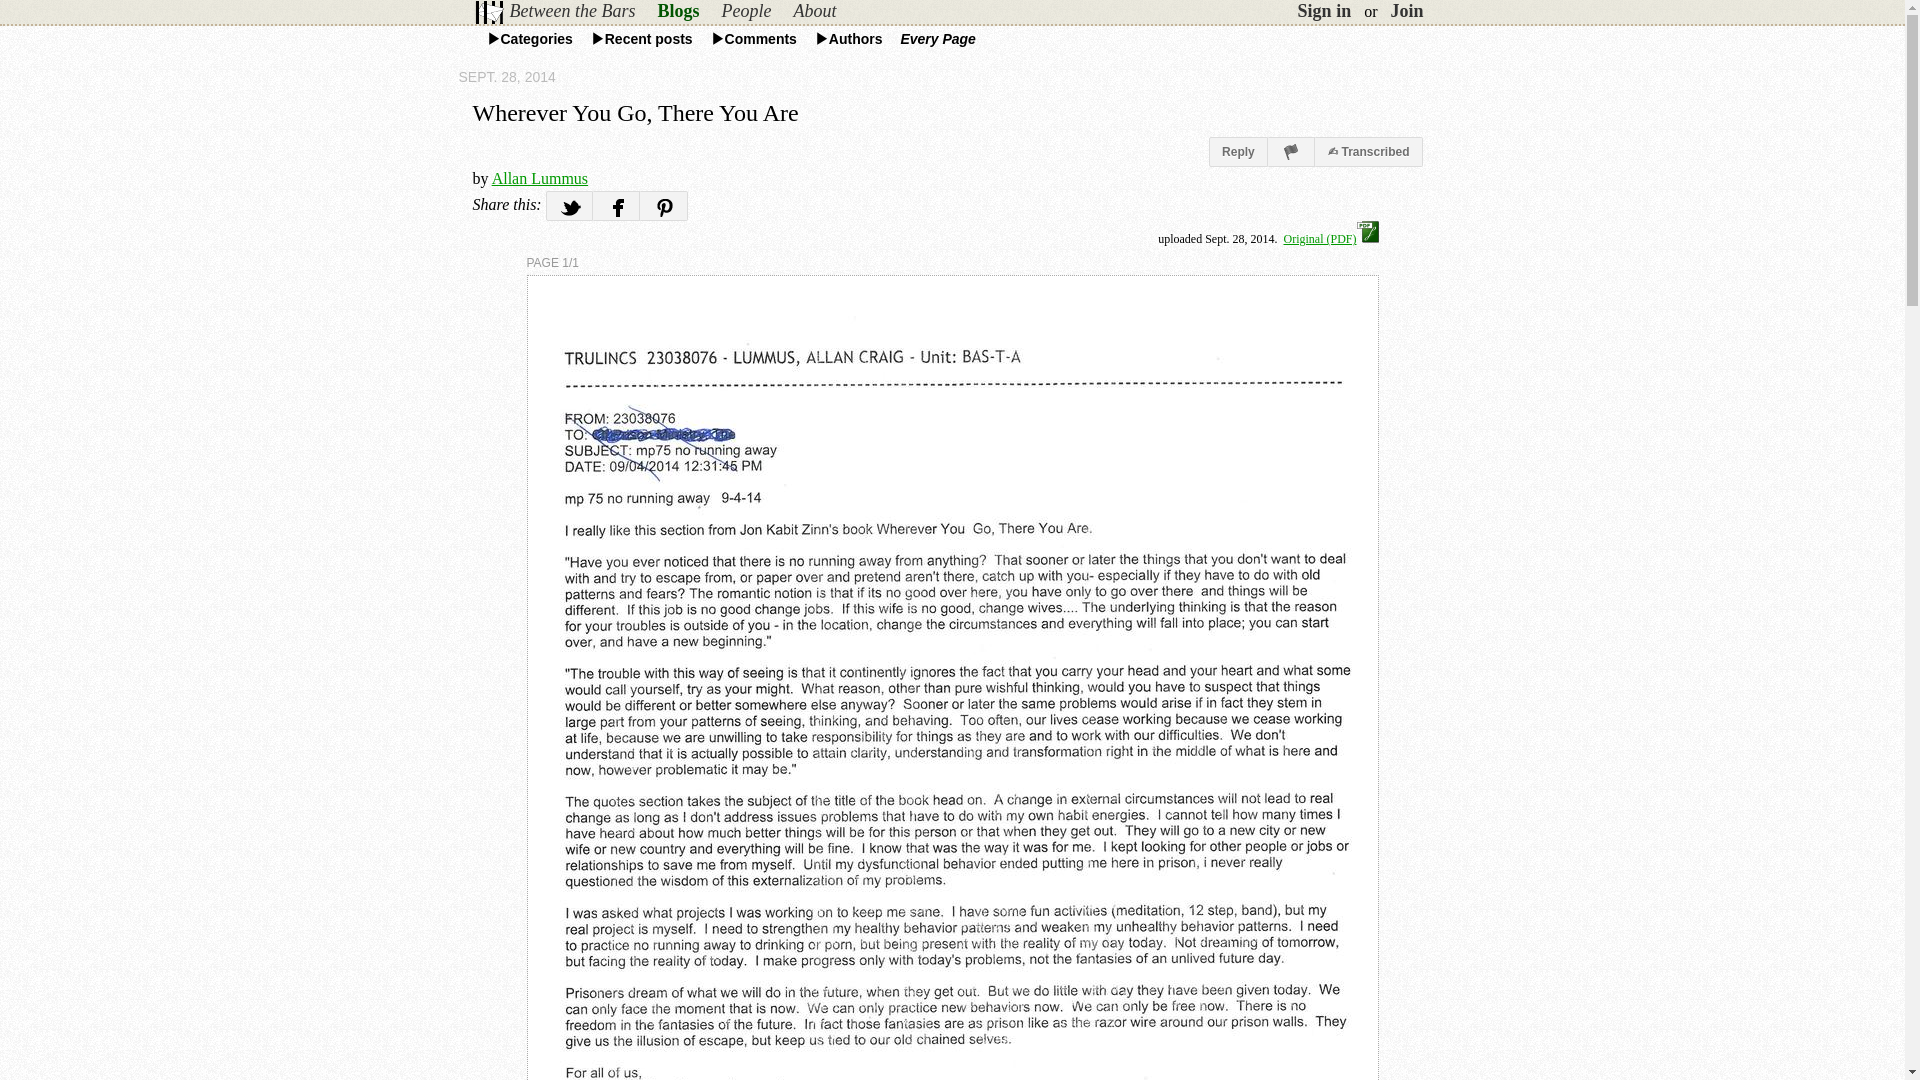 This screenshot has height=1080, width=1920. What do you see at coordinates (569, 206) in the screenshot?
I see `Share on twitter` at bounding box center [569, 206].